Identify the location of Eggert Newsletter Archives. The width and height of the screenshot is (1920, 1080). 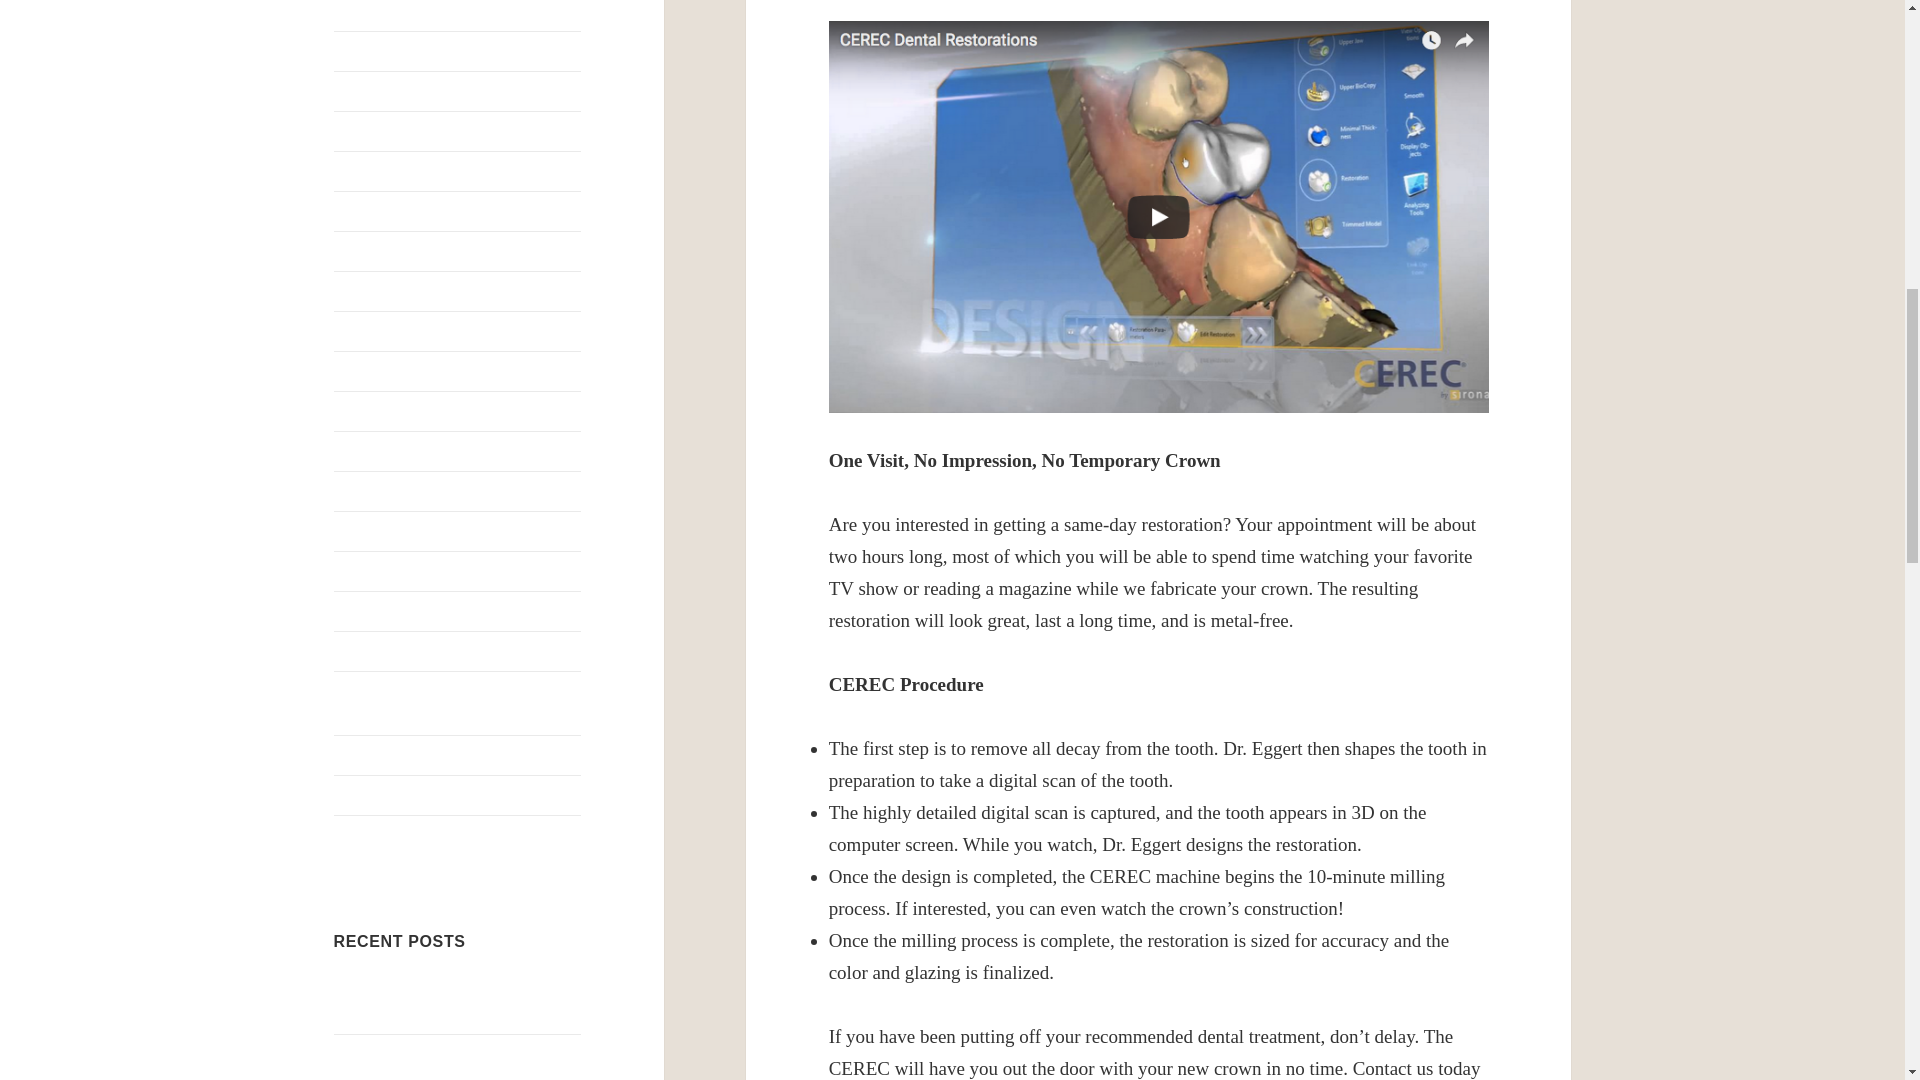
(372, 371).